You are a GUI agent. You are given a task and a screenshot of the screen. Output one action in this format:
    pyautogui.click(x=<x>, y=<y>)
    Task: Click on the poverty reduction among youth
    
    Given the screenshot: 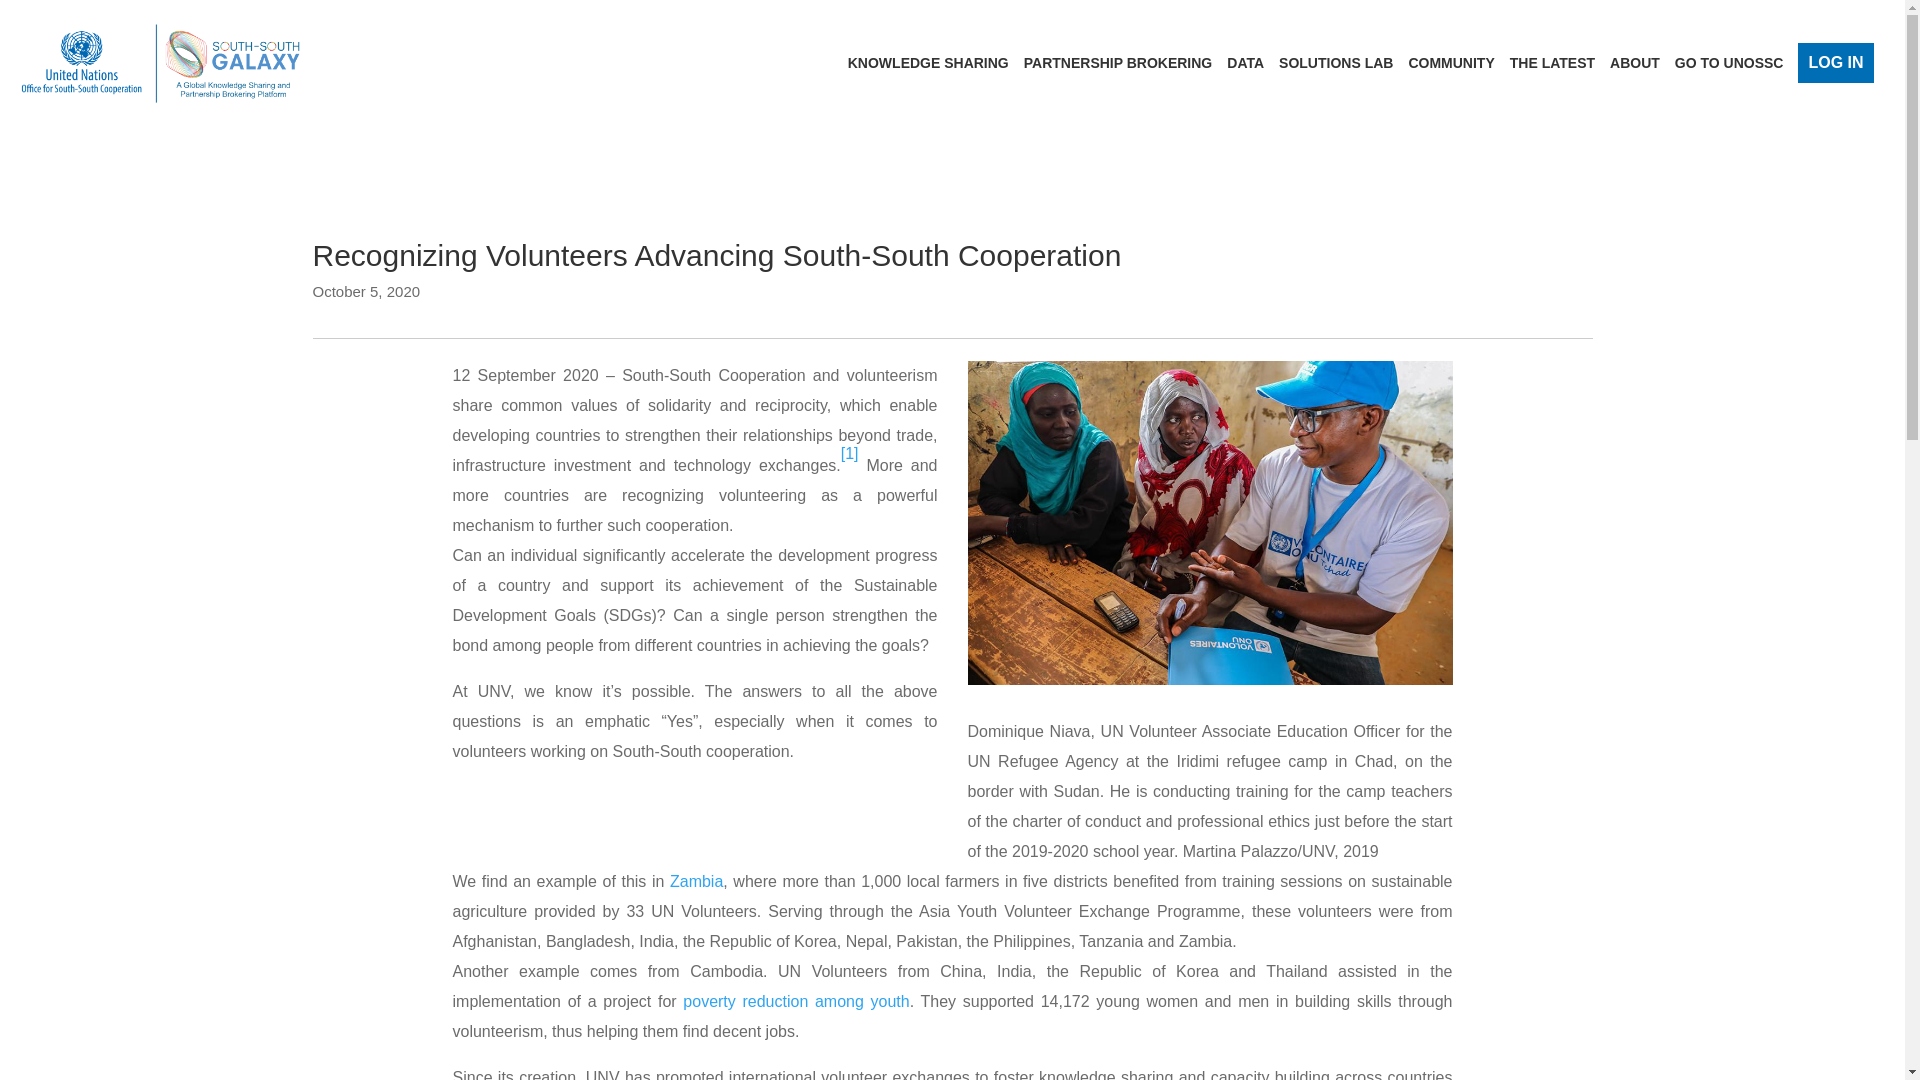 What is the action you would take?
    pyautogui.click(x=796, y=1000)
    